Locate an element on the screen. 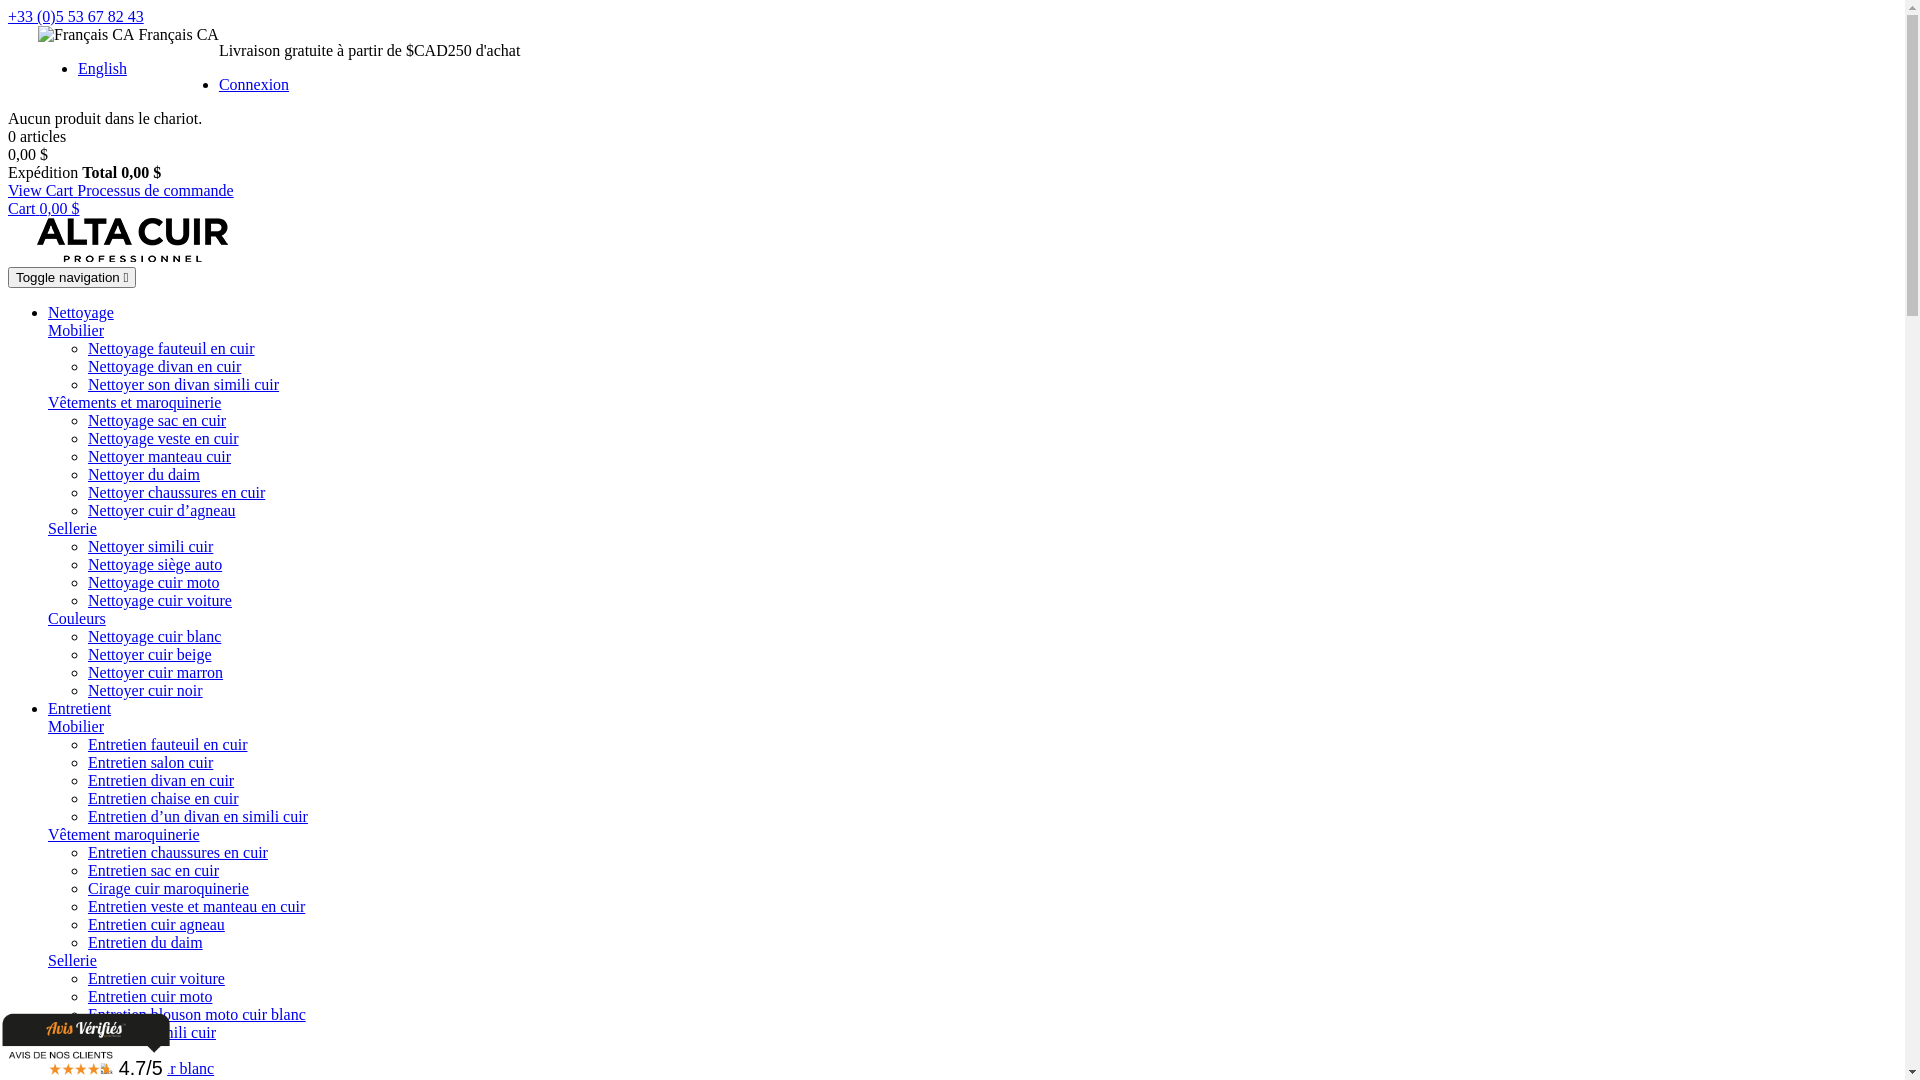  Nettoyage cuir blanc is located at coordinates (154, 636).